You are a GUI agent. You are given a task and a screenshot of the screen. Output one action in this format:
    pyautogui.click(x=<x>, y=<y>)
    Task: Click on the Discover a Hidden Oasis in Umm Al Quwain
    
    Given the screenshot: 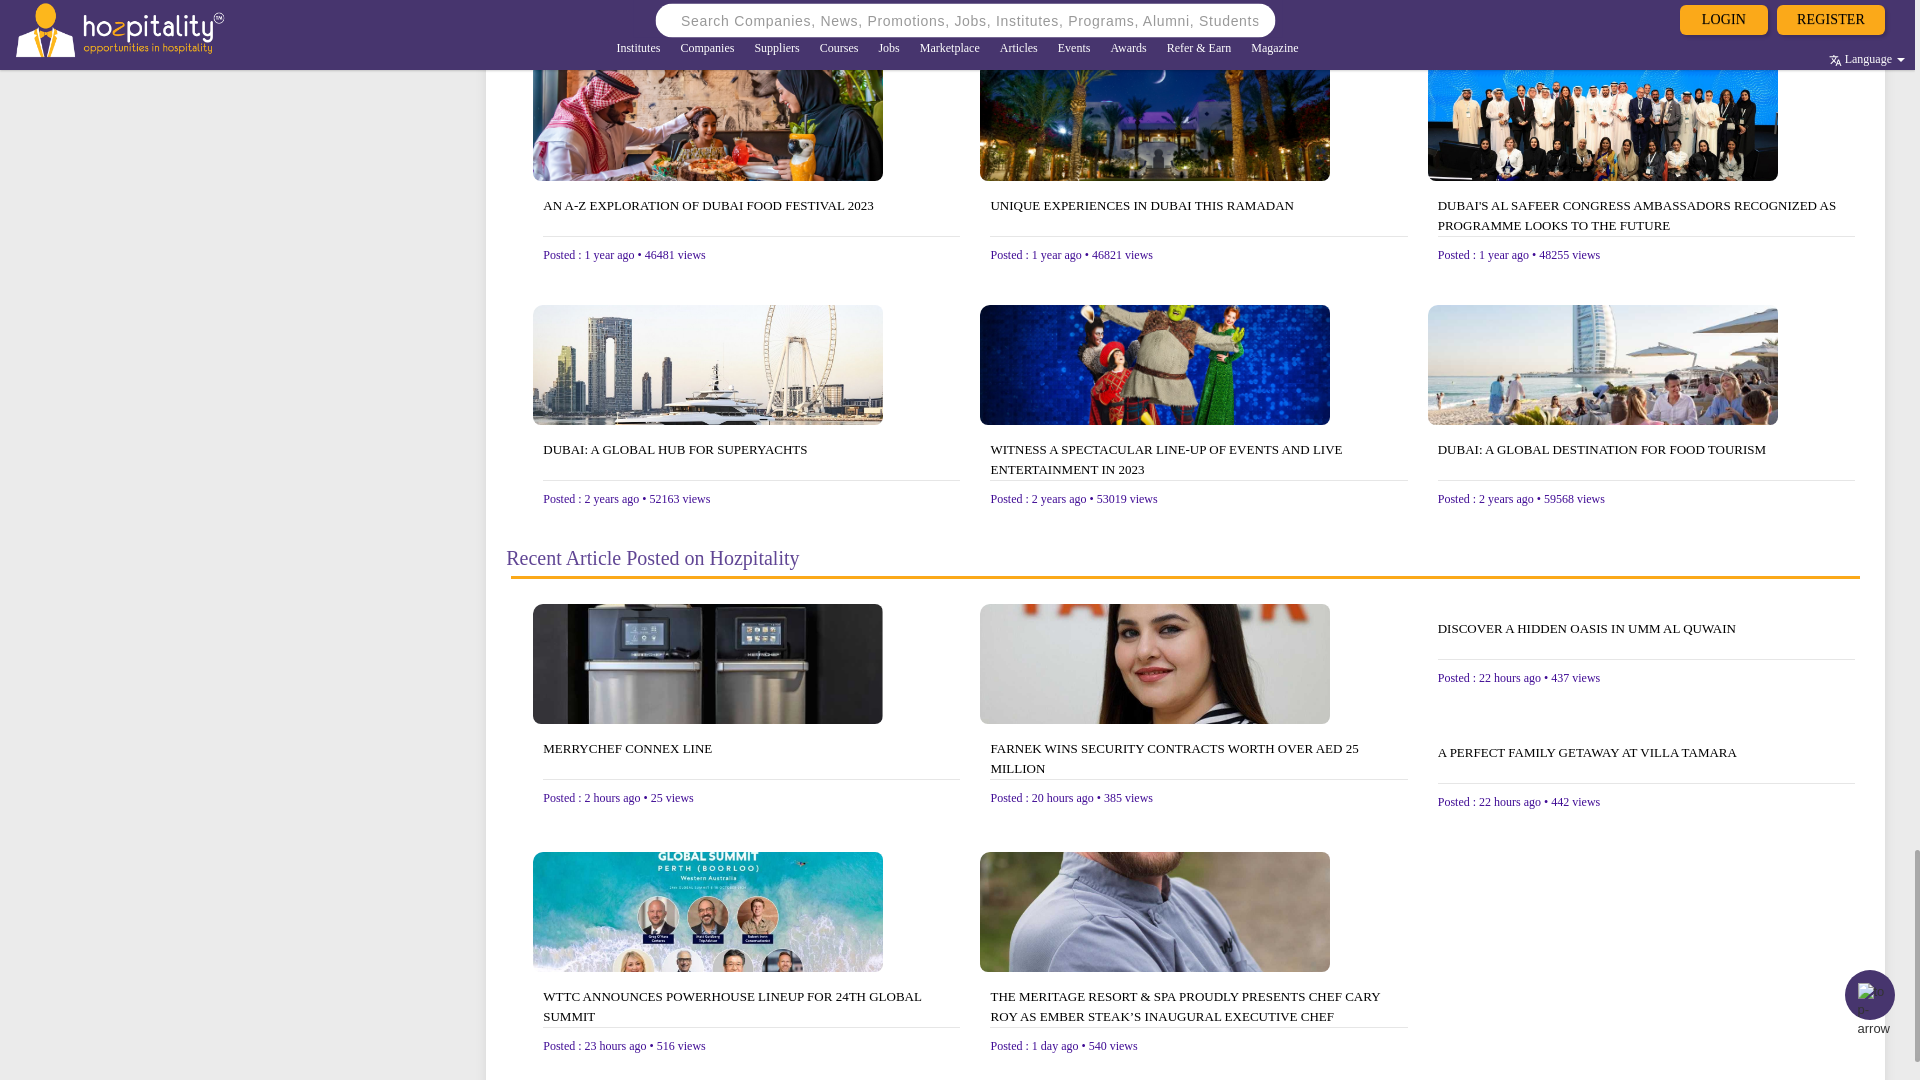 What is the action you would take?
    pyautogui.click(x=1646, y=638)
    